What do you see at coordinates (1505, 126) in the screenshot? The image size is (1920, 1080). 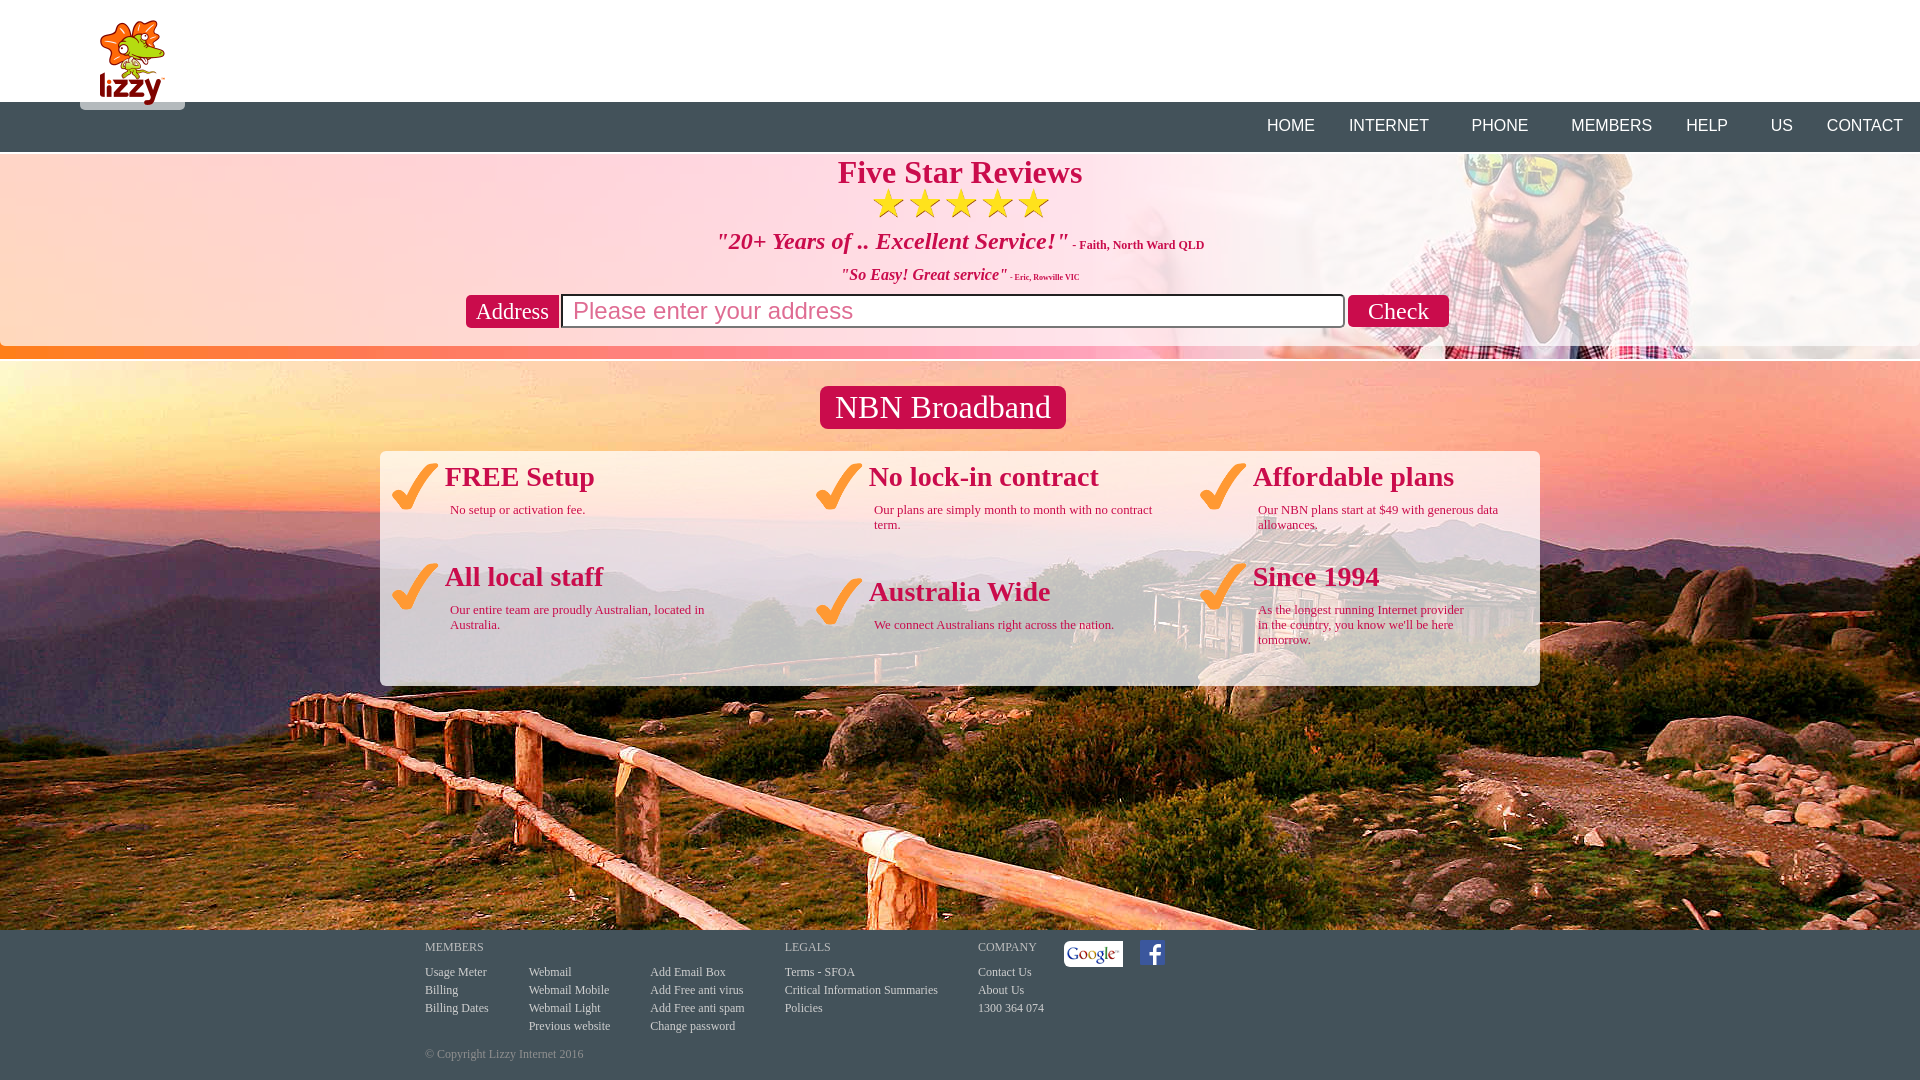 I see `PHONE  ` at bounding box center [1505, 126].